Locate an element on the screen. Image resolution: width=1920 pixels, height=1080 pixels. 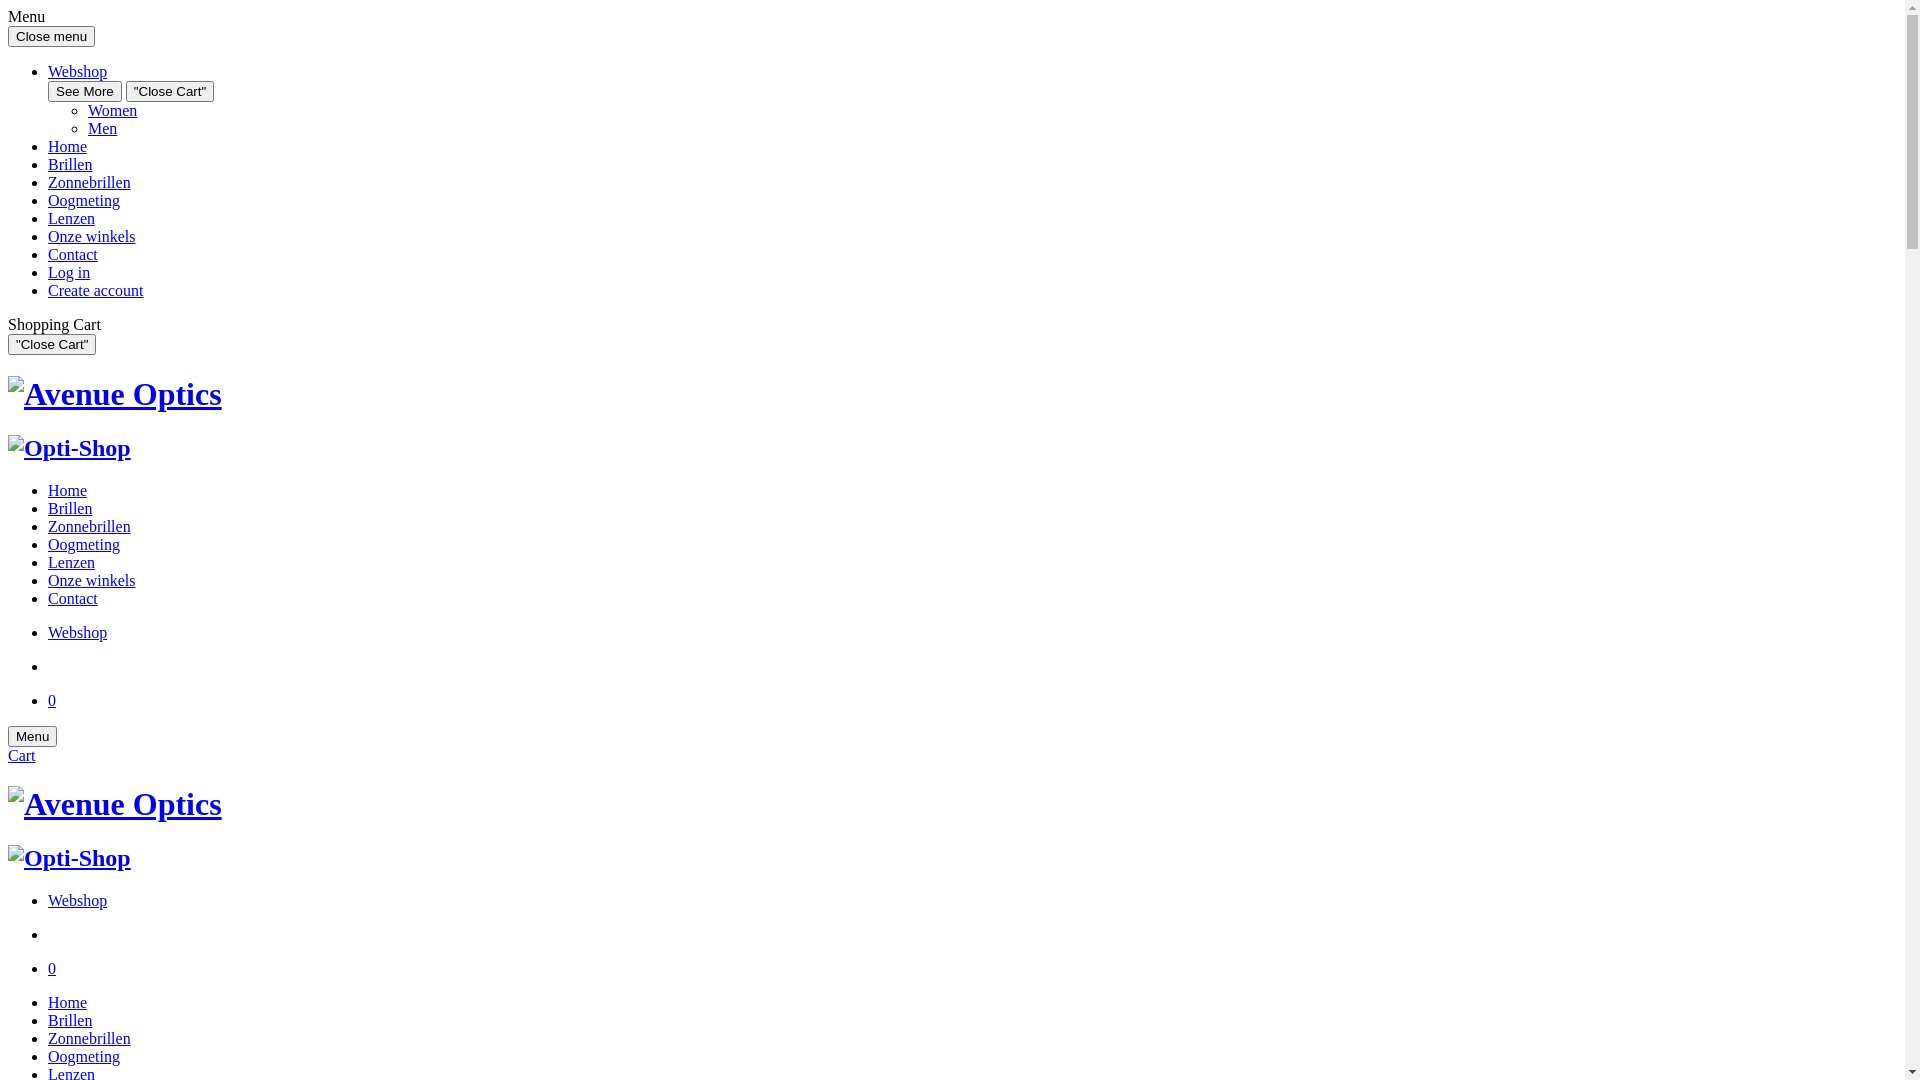
Close menu is located at coordinates (52, 36).